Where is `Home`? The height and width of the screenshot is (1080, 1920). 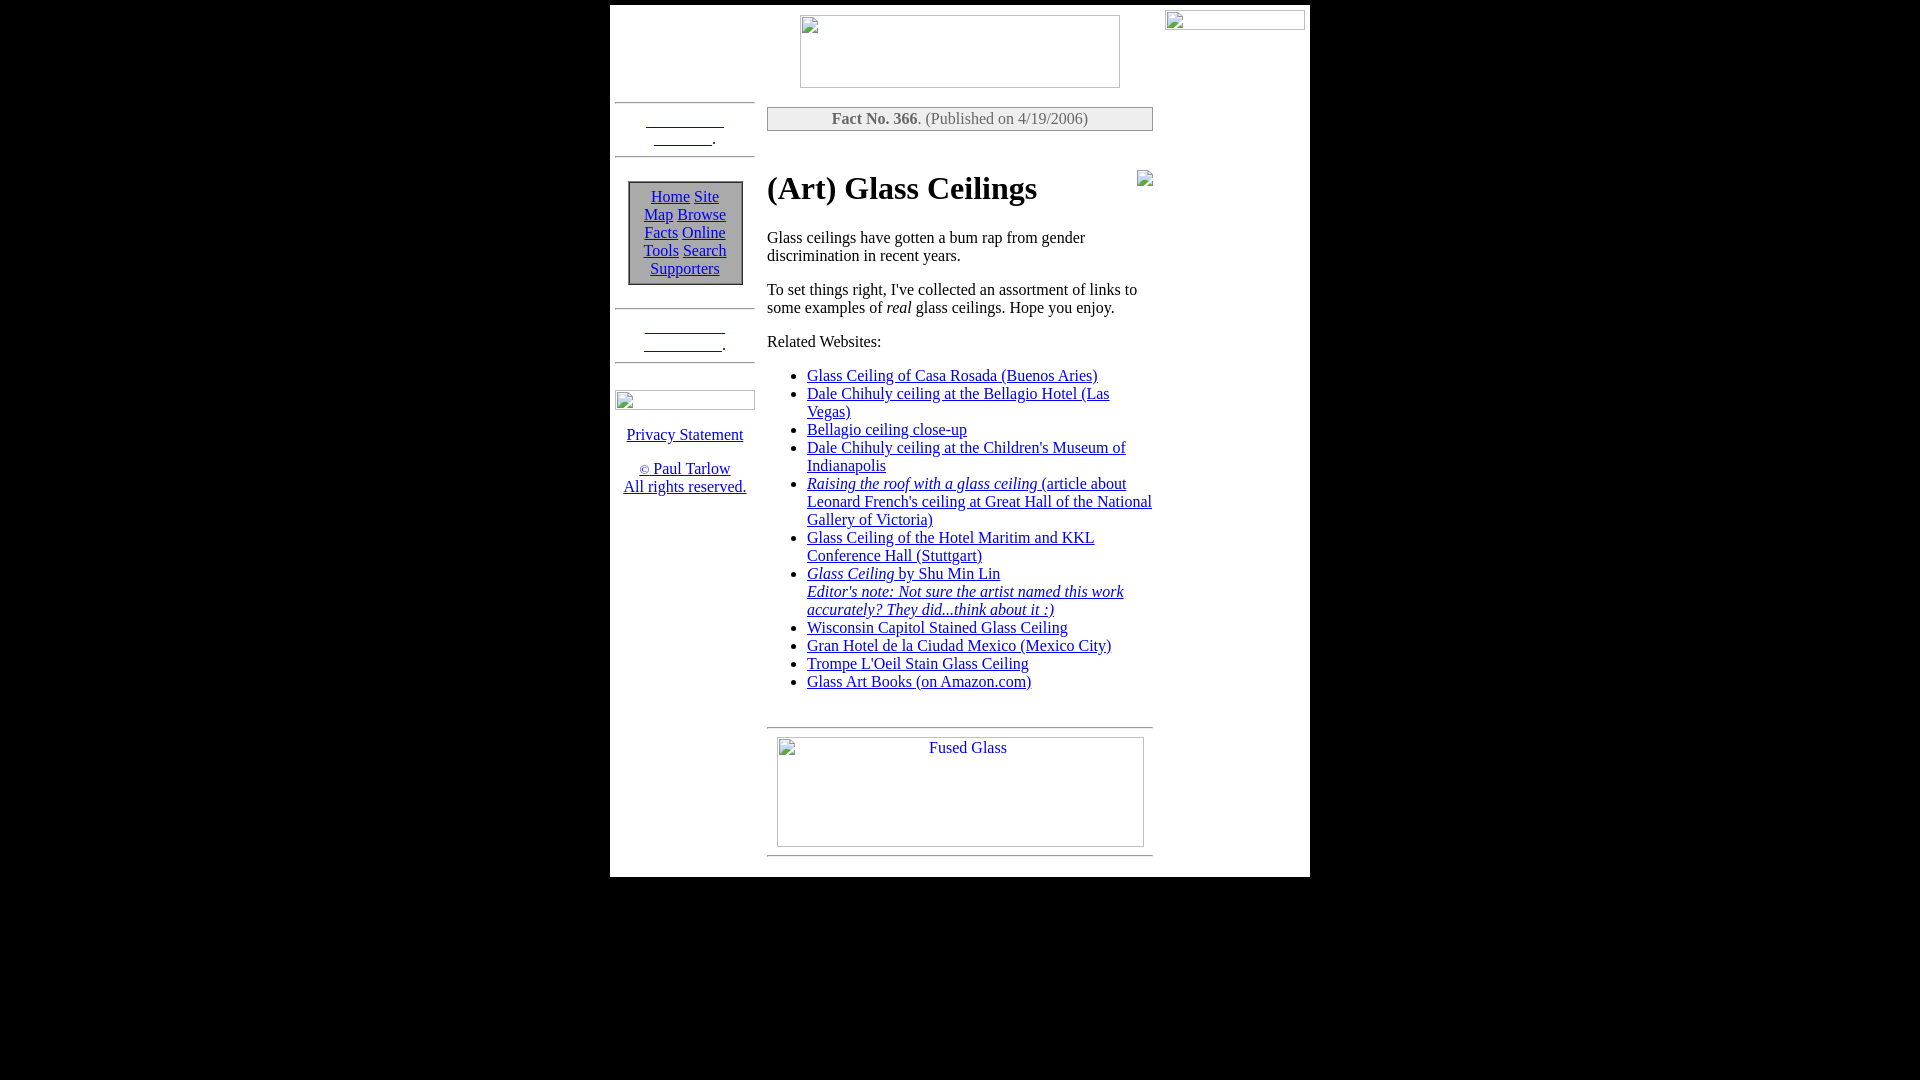 Home is located at coordinates (886, 430).